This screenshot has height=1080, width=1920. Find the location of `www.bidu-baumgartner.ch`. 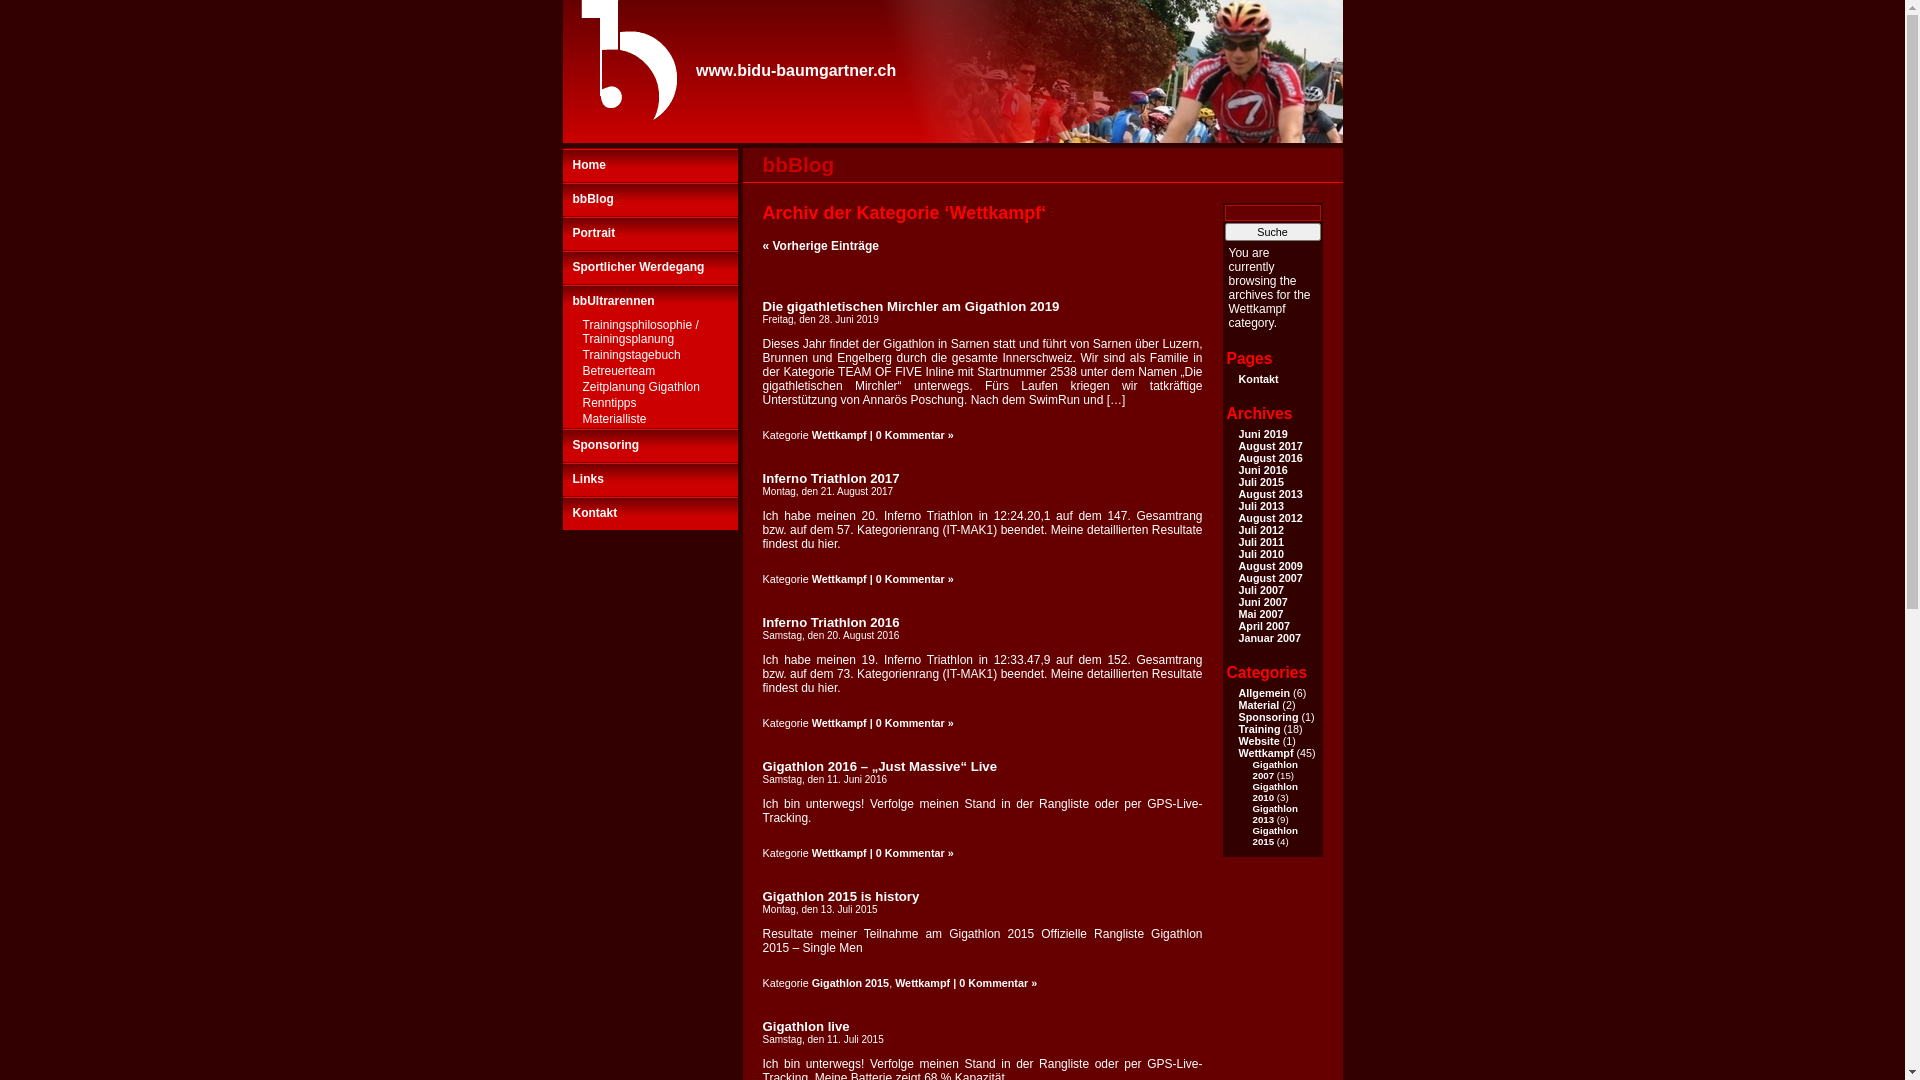

www.bidu-baumgartner.ch is located at coordinates (796, 70).